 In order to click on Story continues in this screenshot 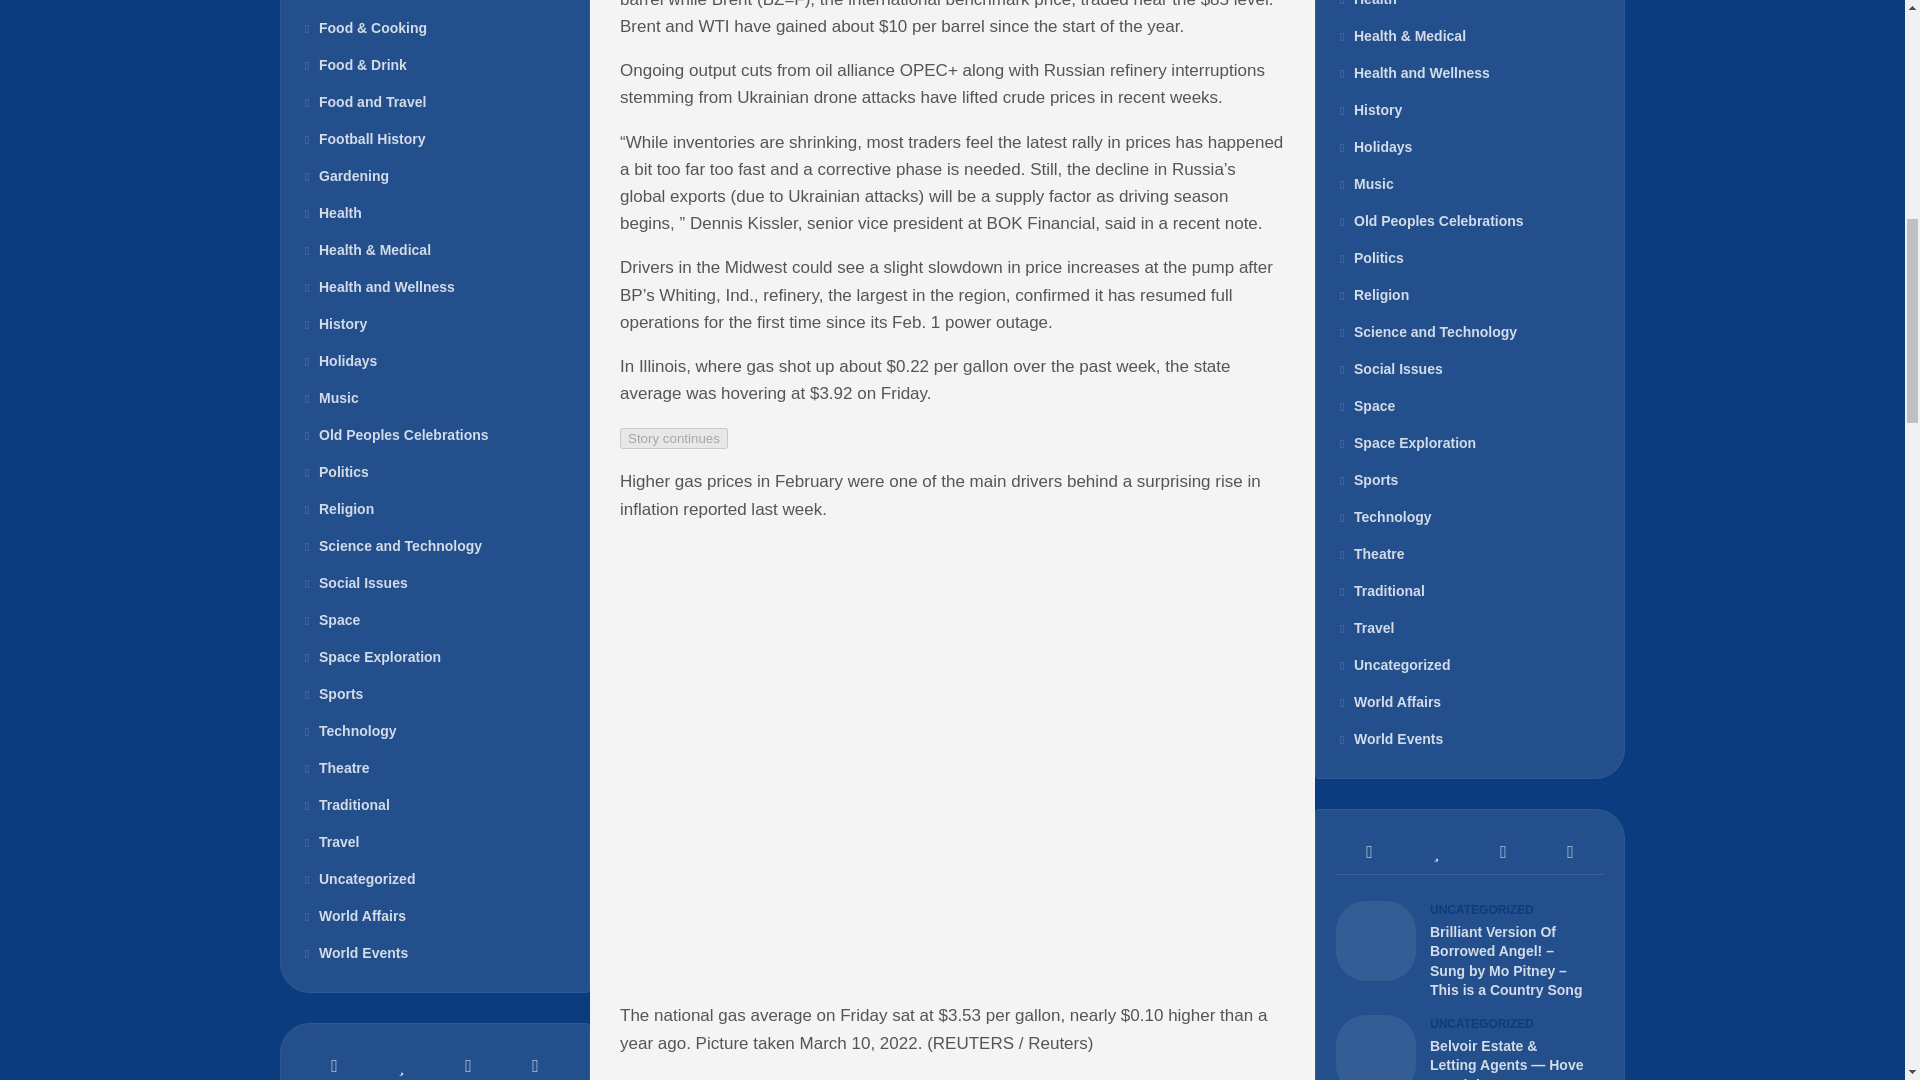, I will do `click(674, 438)`.